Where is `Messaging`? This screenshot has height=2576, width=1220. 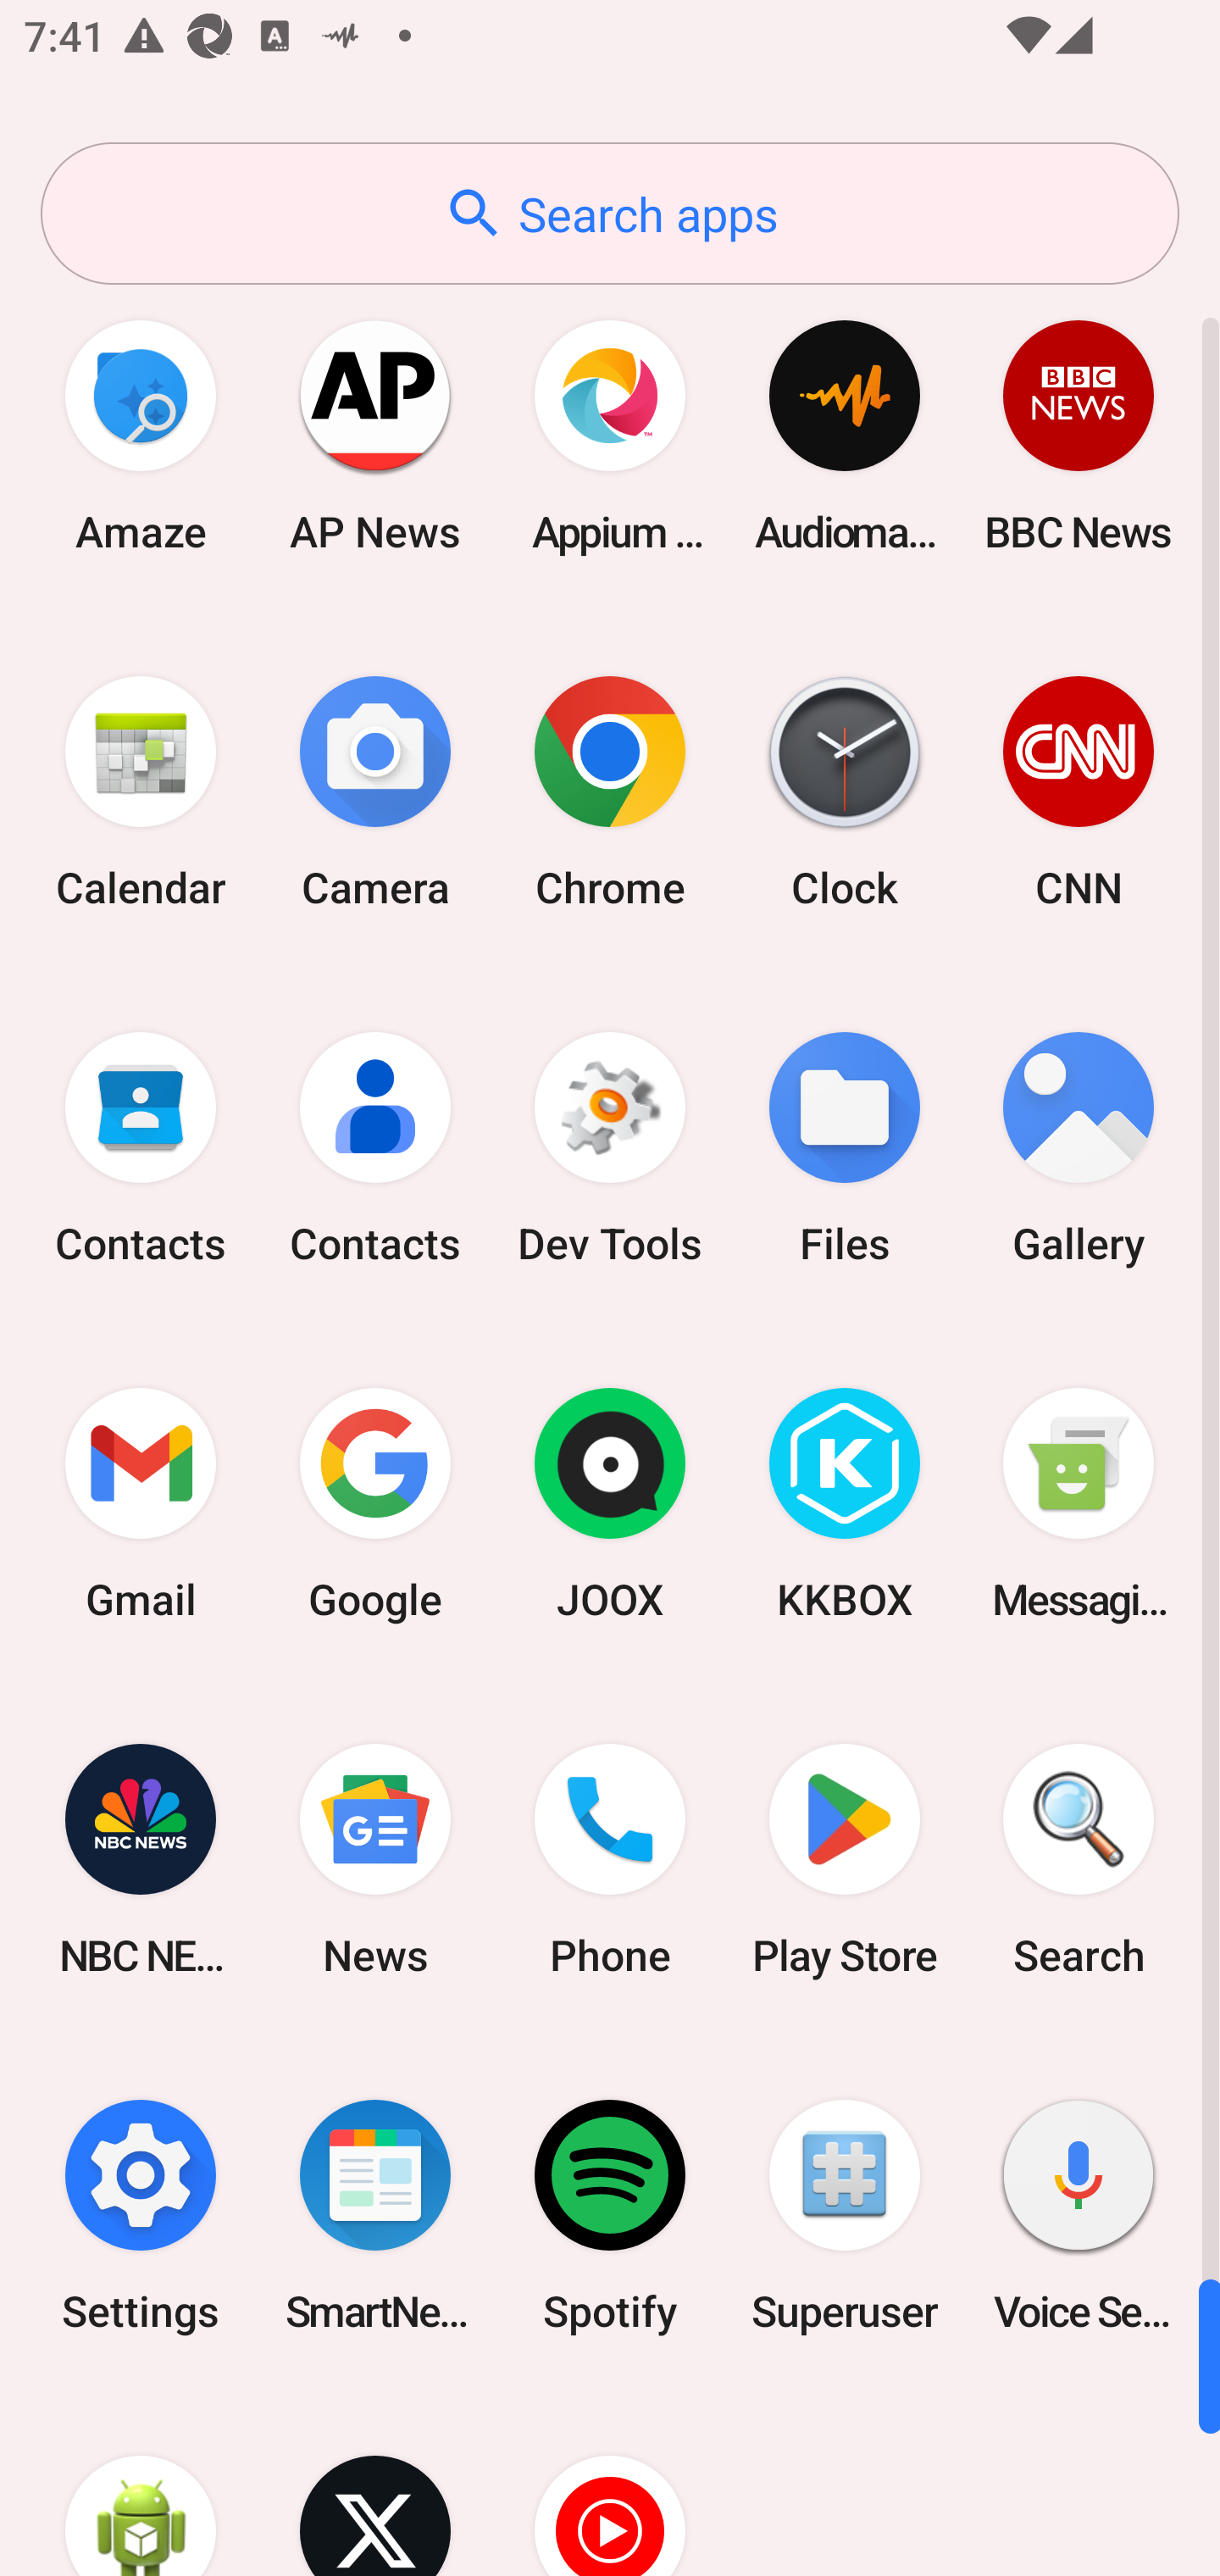 Messaging is located at coordinates (1079, 1504).